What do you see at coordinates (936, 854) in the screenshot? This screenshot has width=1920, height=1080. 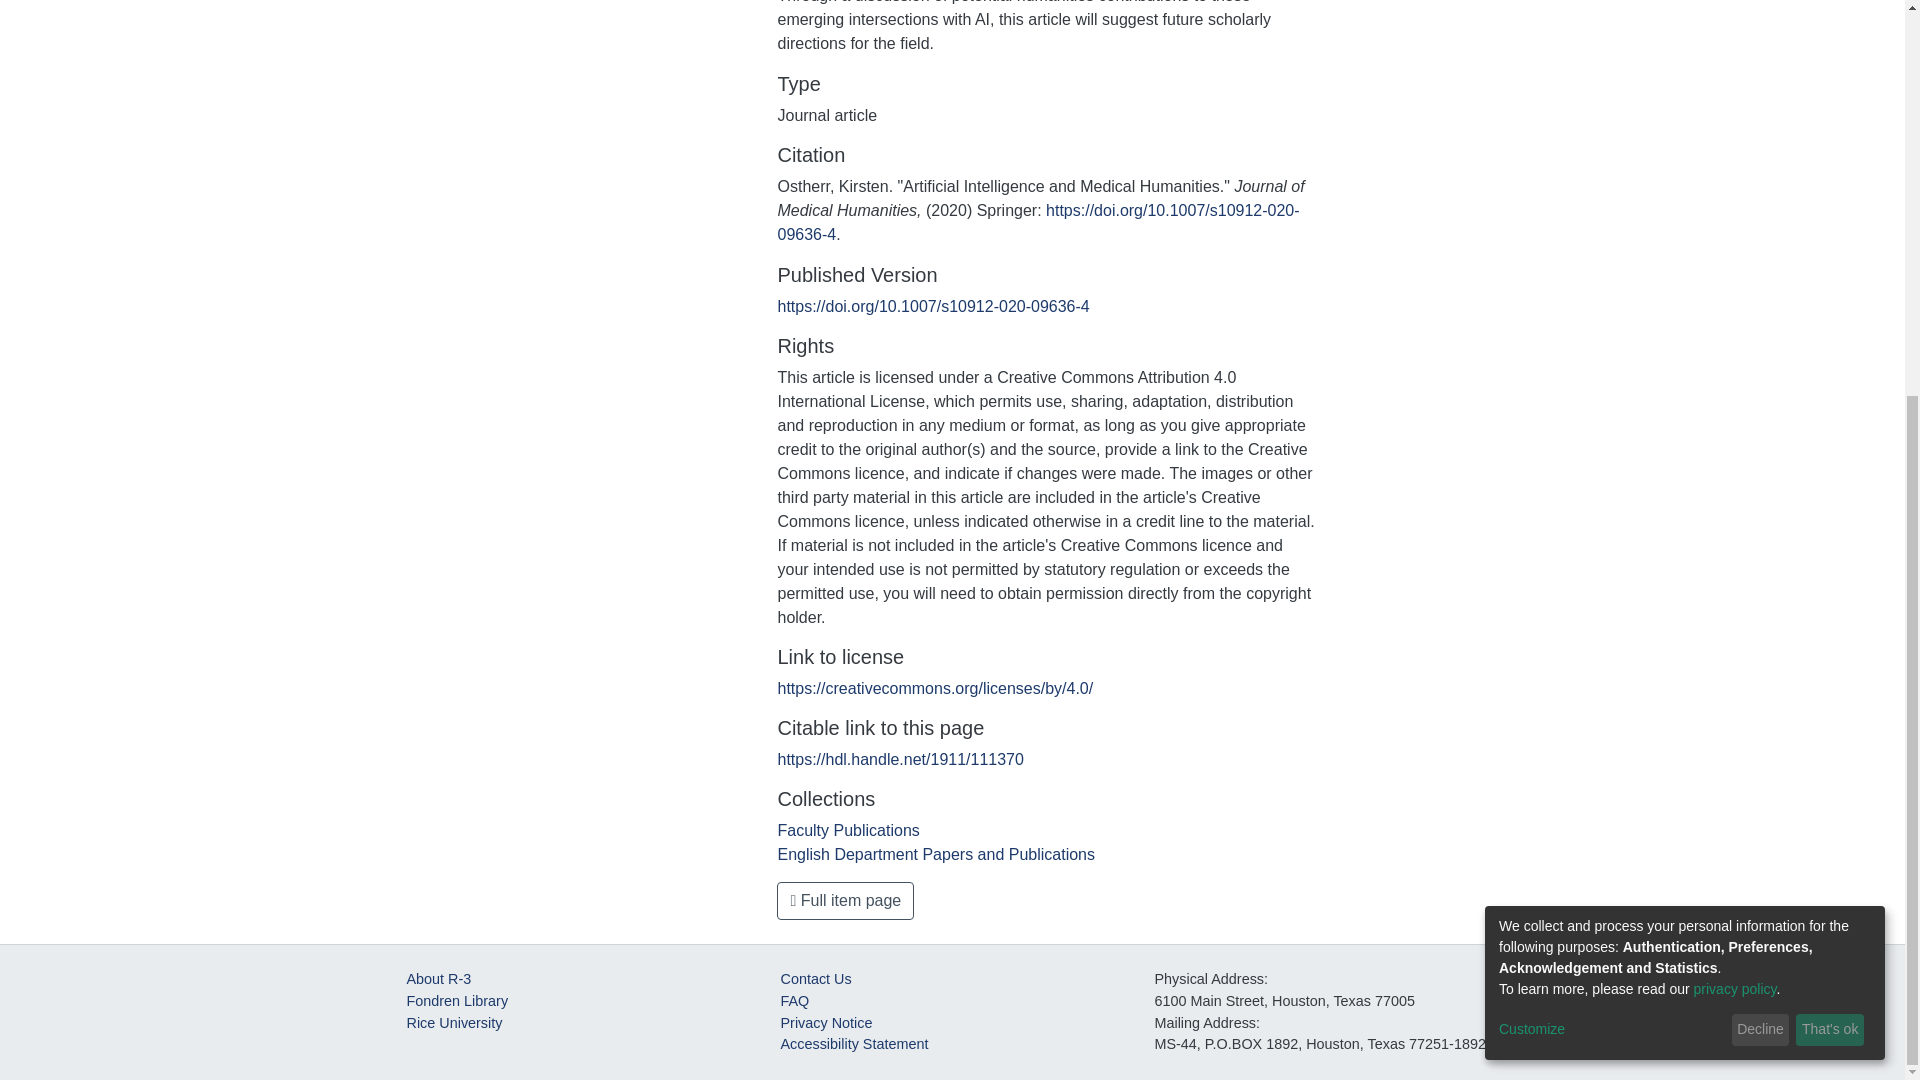 I see `English Department Papers and Publications` at bounding box center [936, 854].